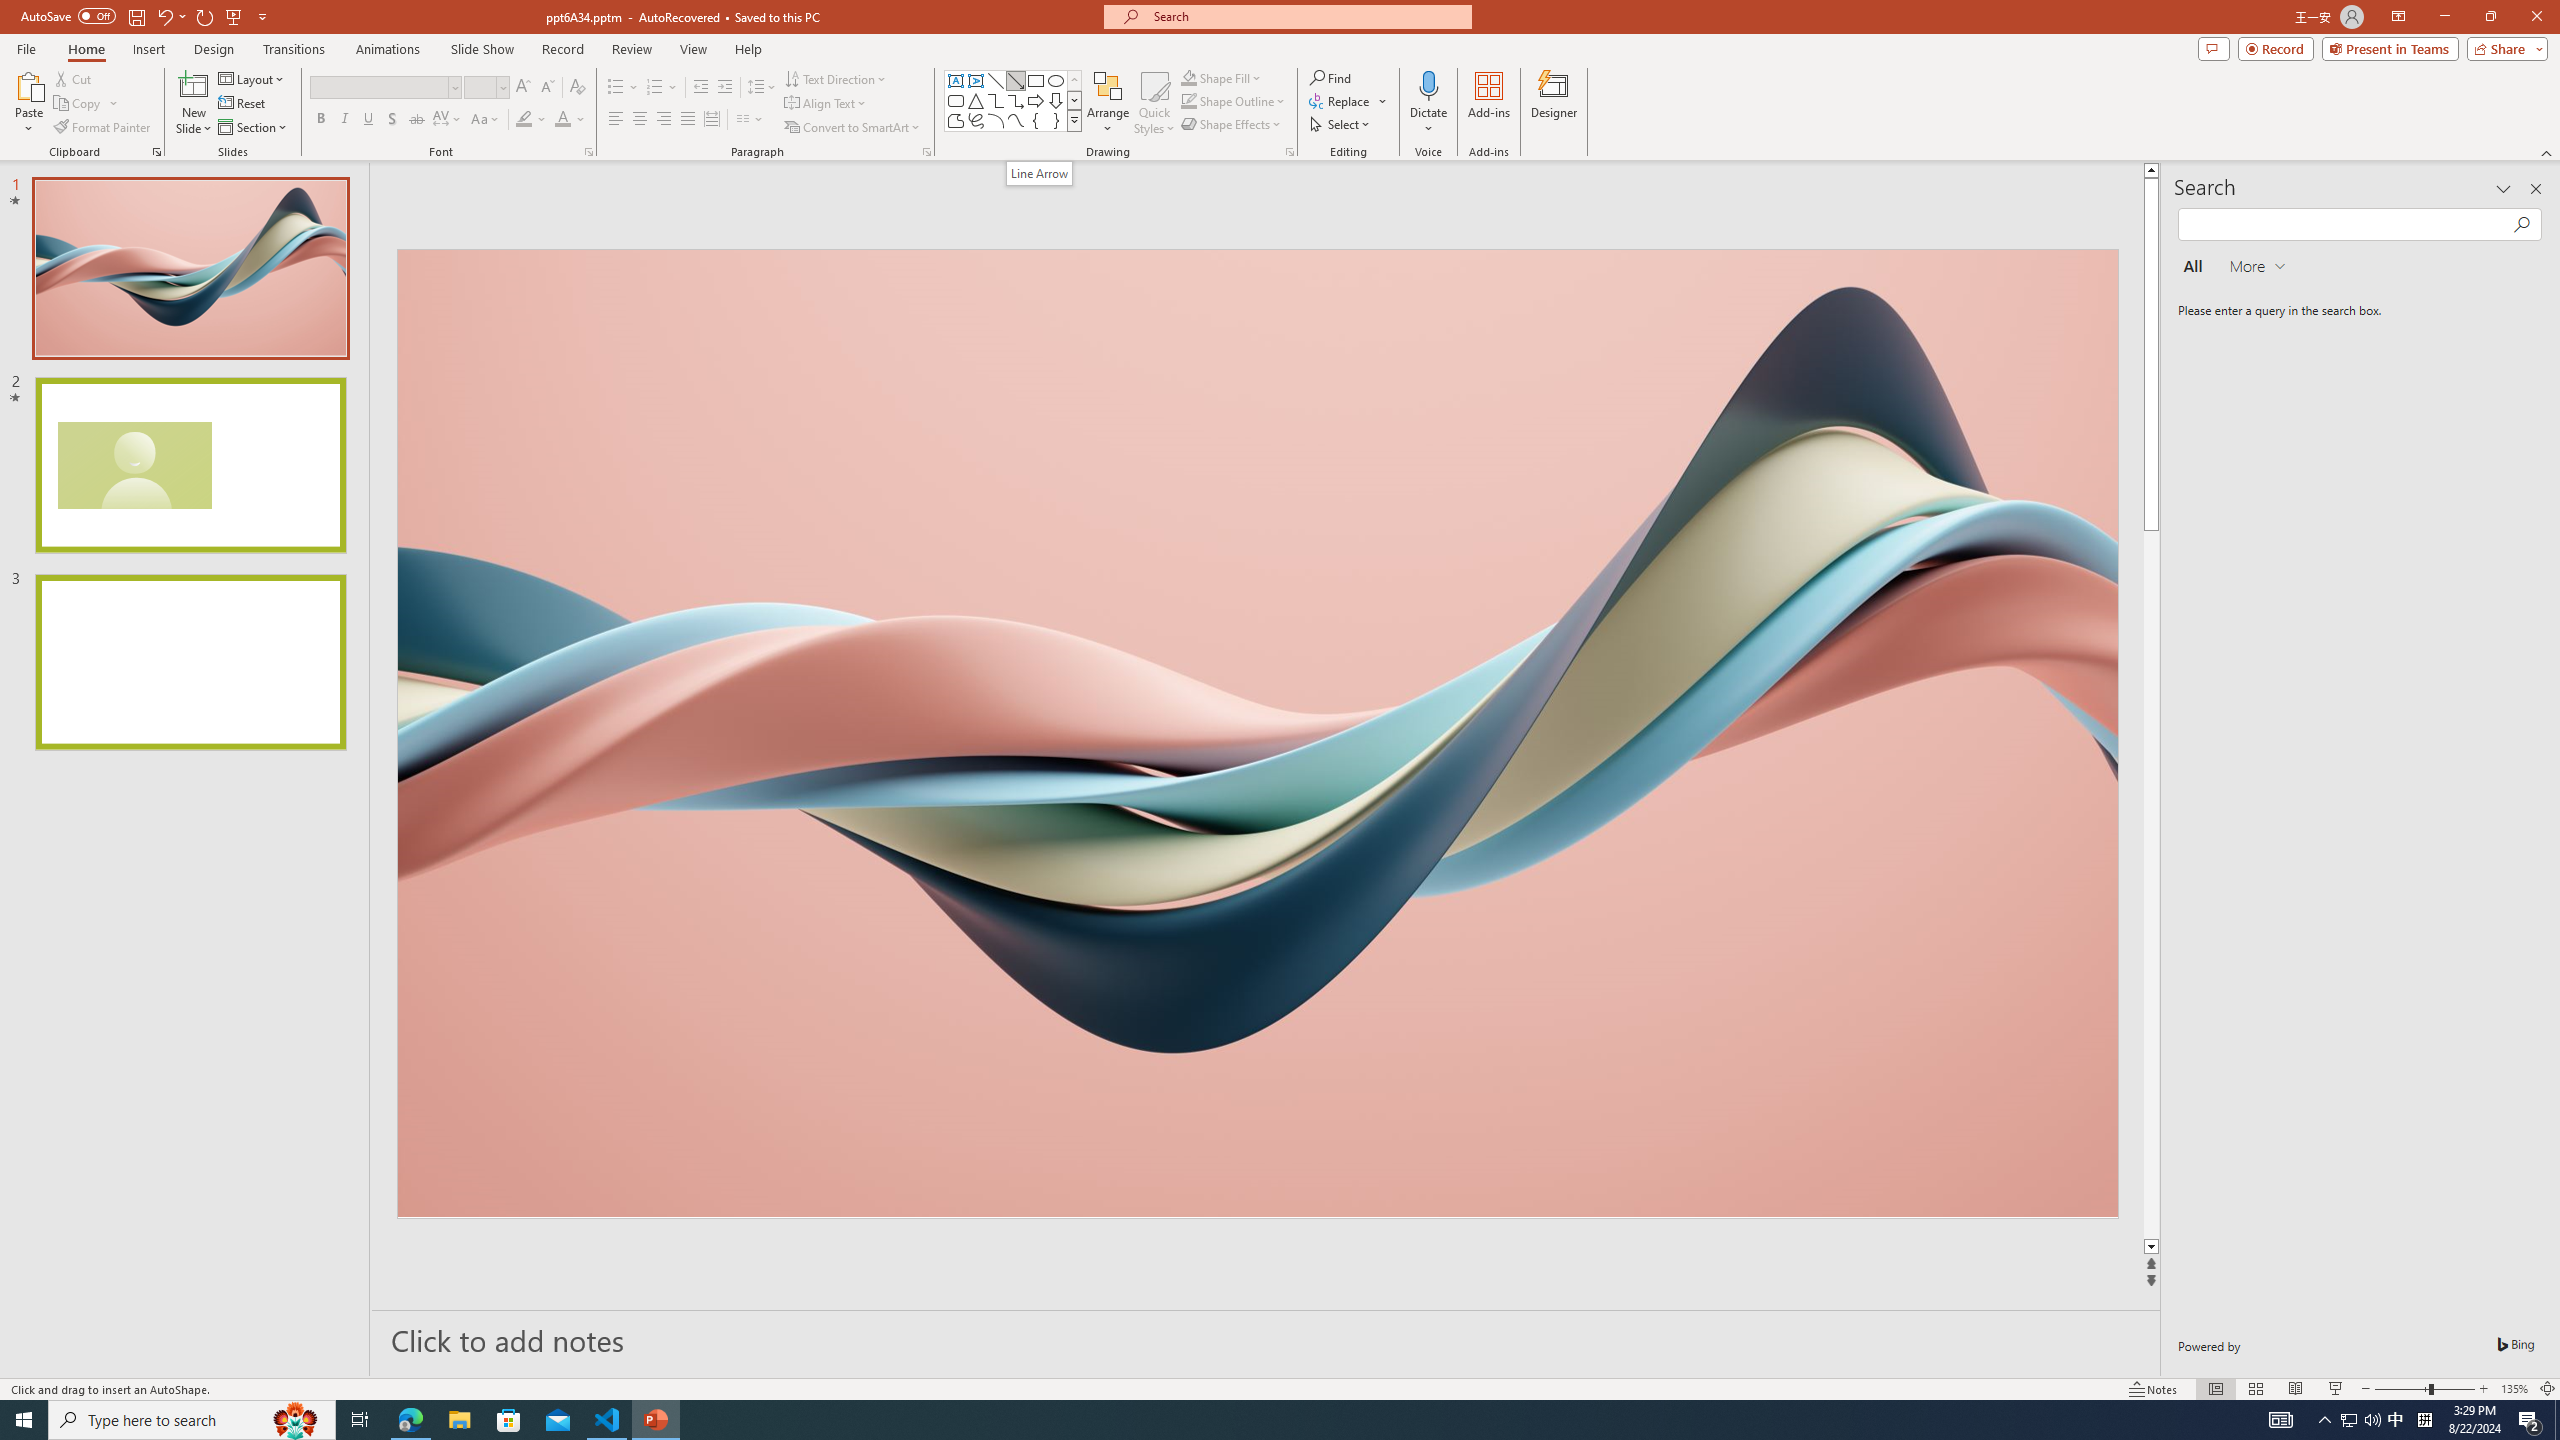 The width and height of the screenshot is (2560, 1440). What do you see at coordinates (502, 86) in the screenshot?
I see `Open` at bounding box center [502, 86].